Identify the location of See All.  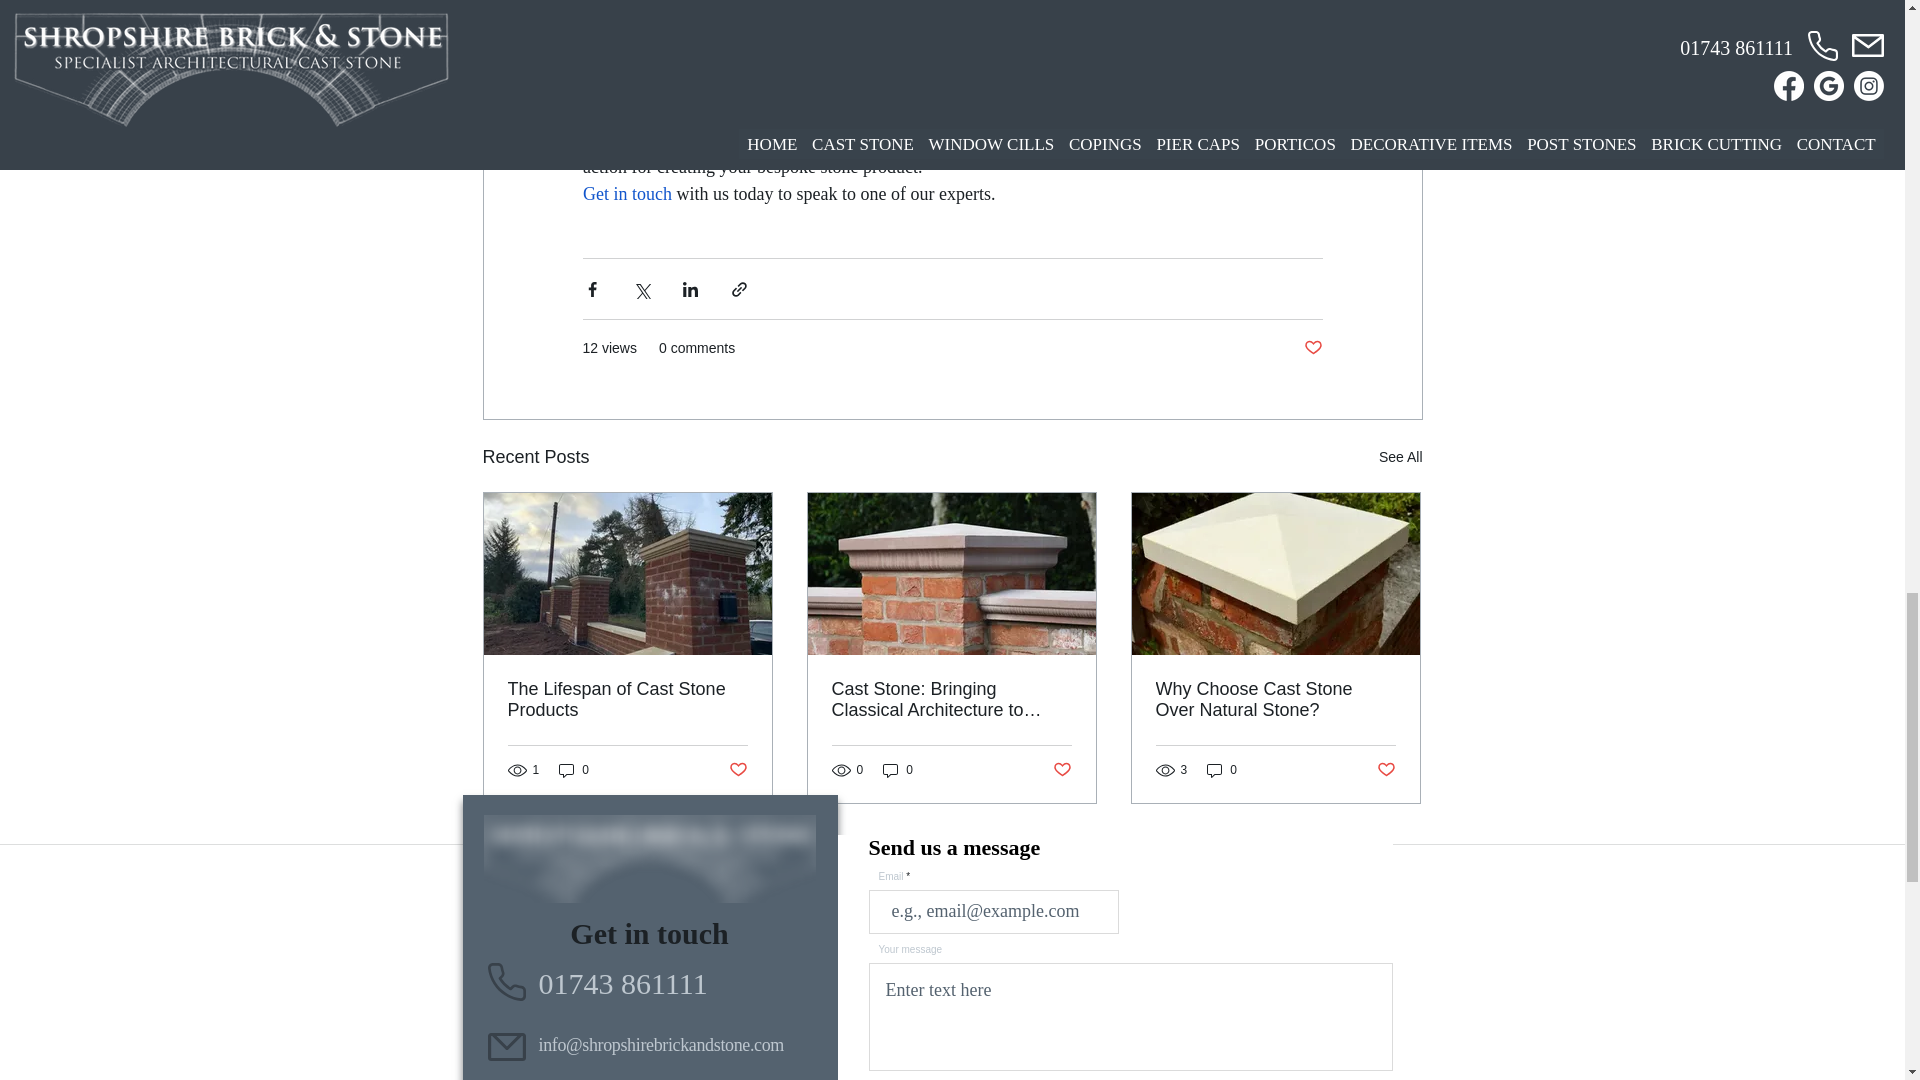
(1400, 456).